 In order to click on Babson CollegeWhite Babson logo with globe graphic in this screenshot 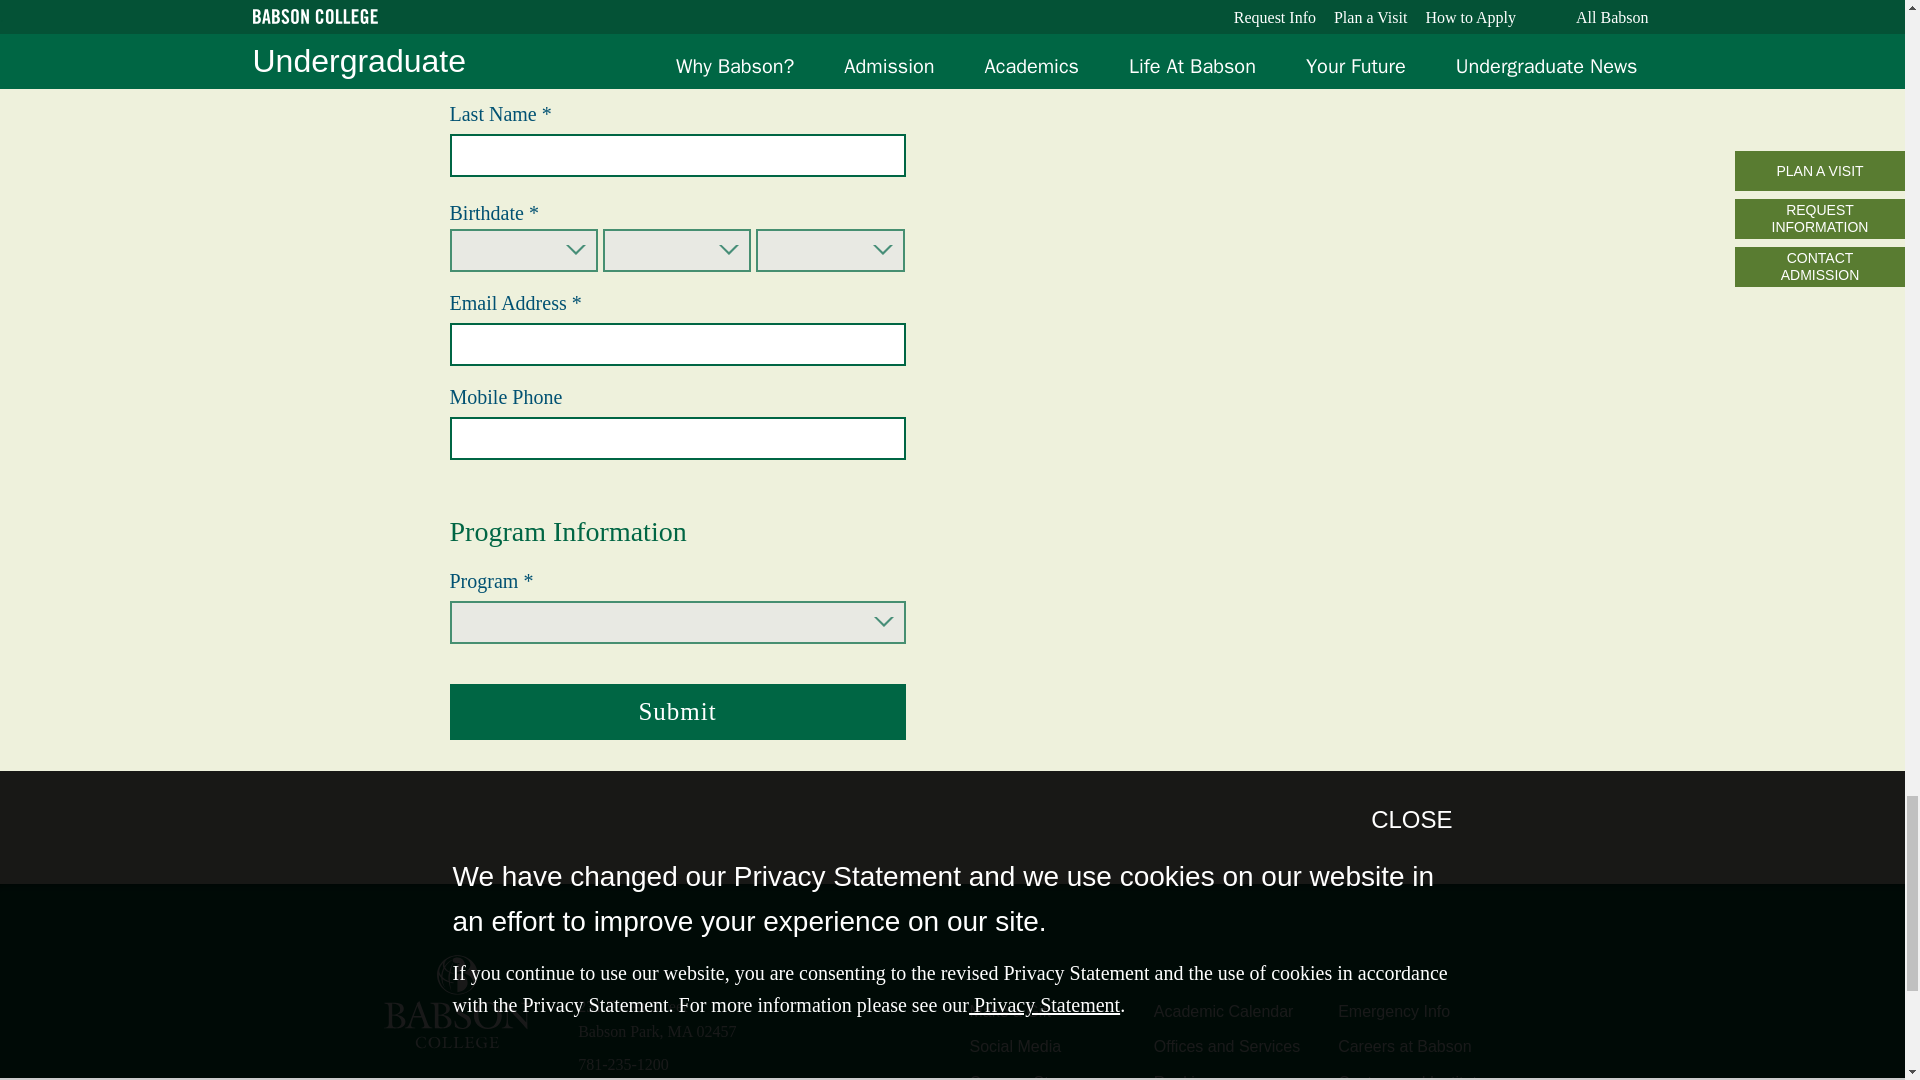, I will do `click(456, 1002)`.